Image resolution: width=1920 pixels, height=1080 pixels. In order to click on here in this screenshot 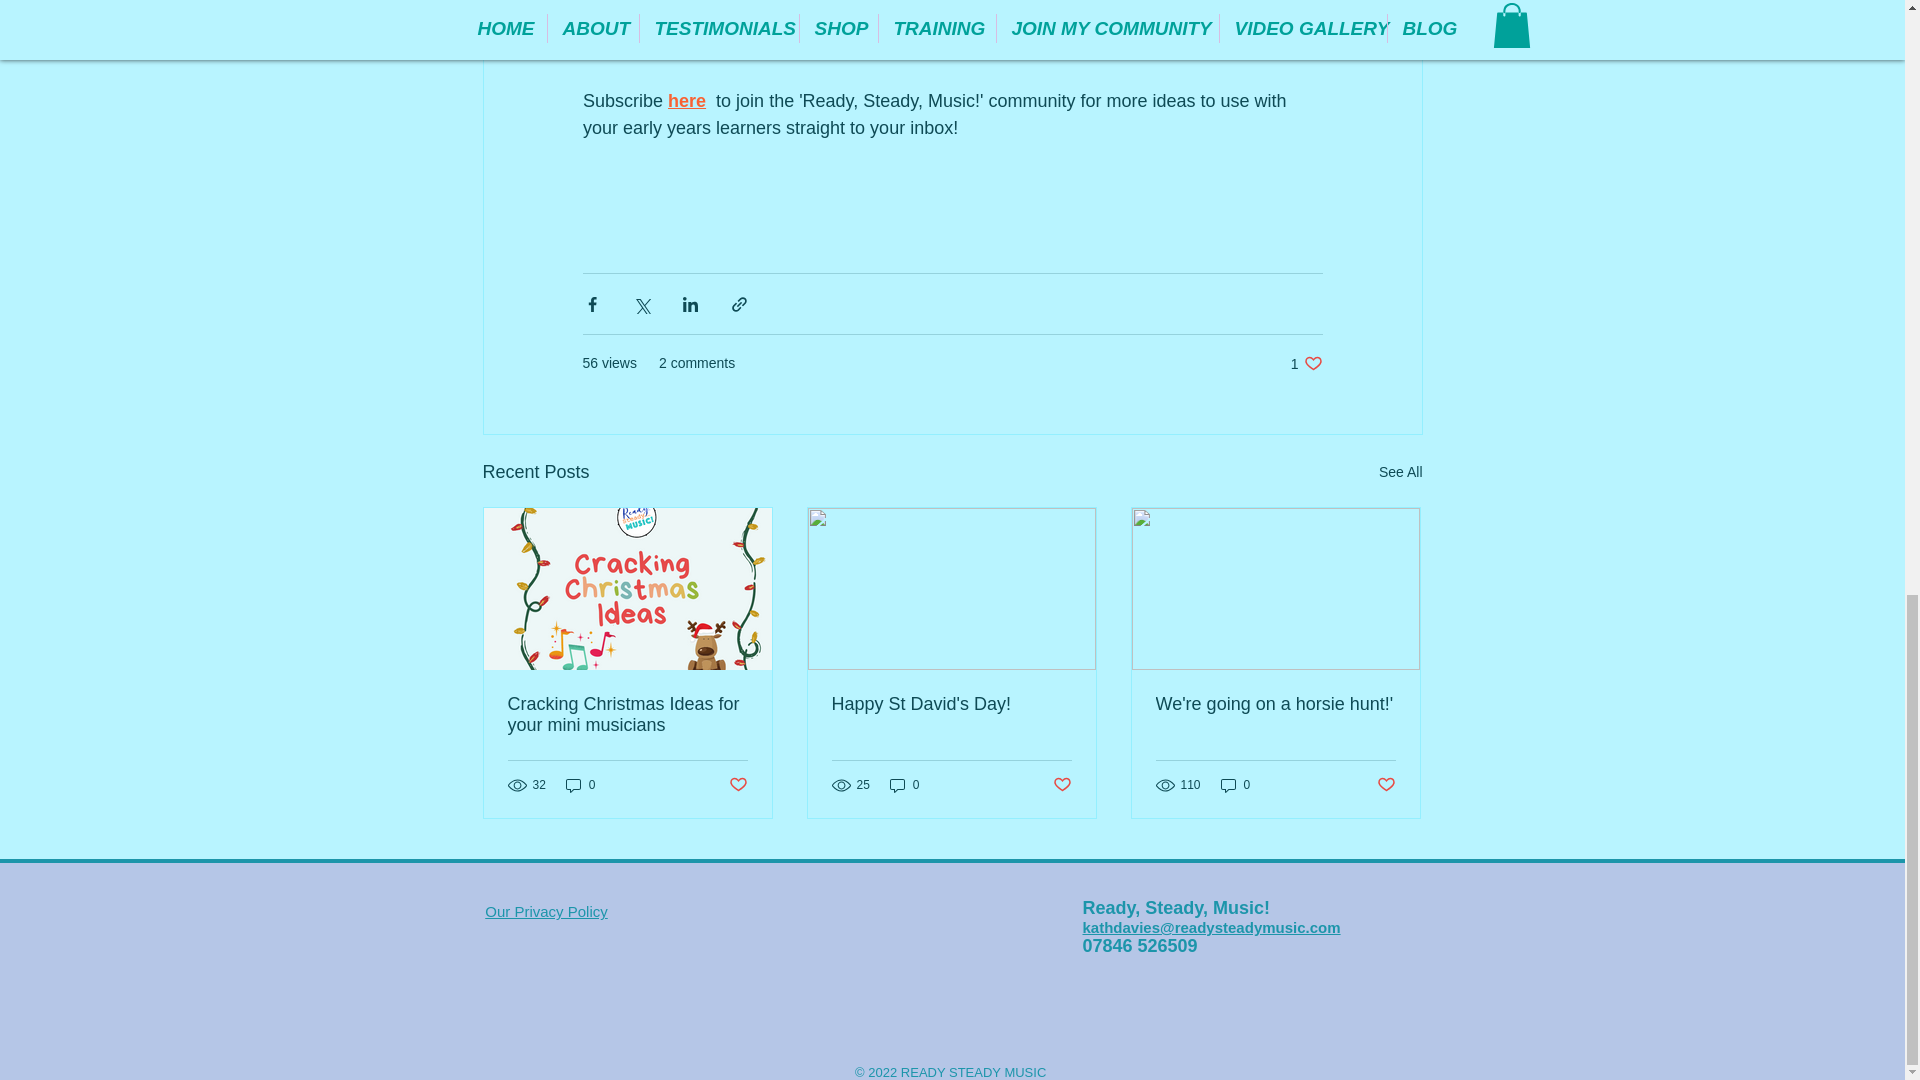, I will do `click(687, 100)`.